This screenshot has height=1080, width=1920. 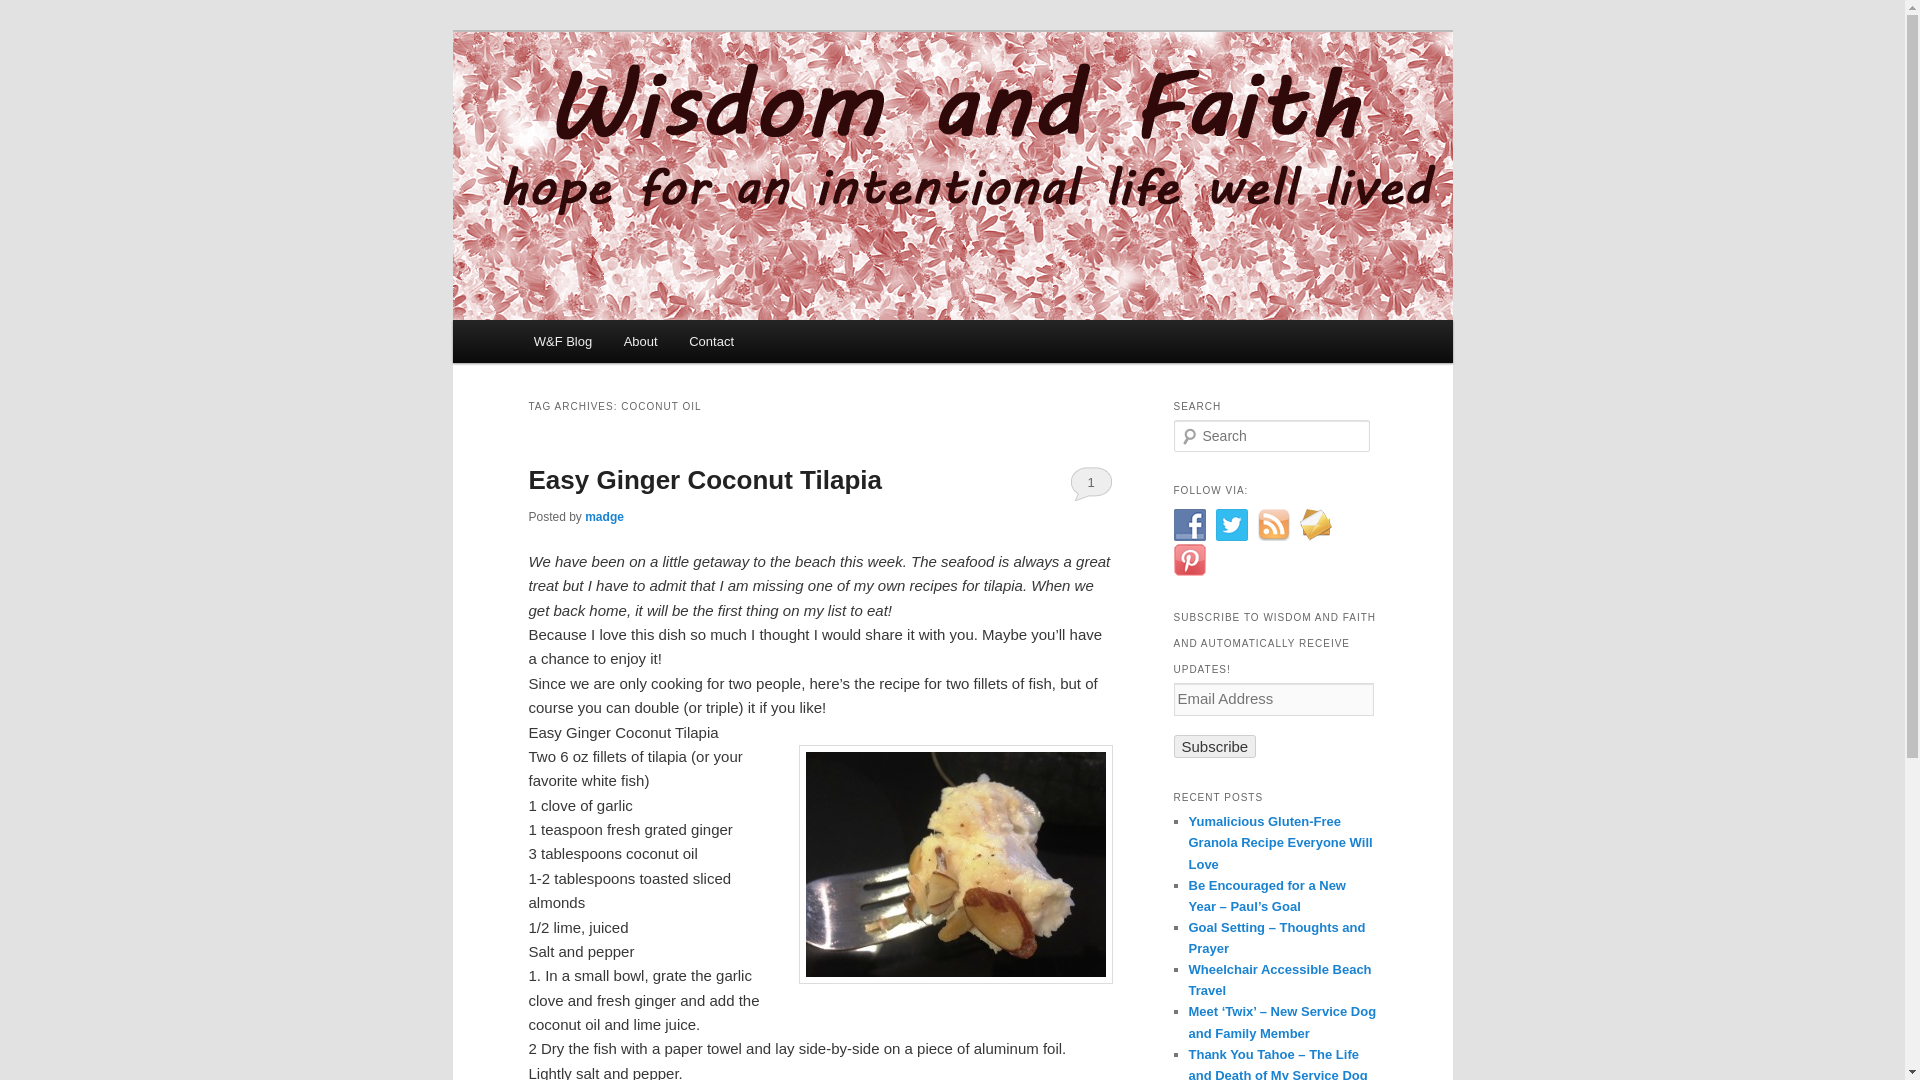 What do you see at coordinates (604, 516) in the screenshot?
I see `madge` at bounding box center [604, 516].